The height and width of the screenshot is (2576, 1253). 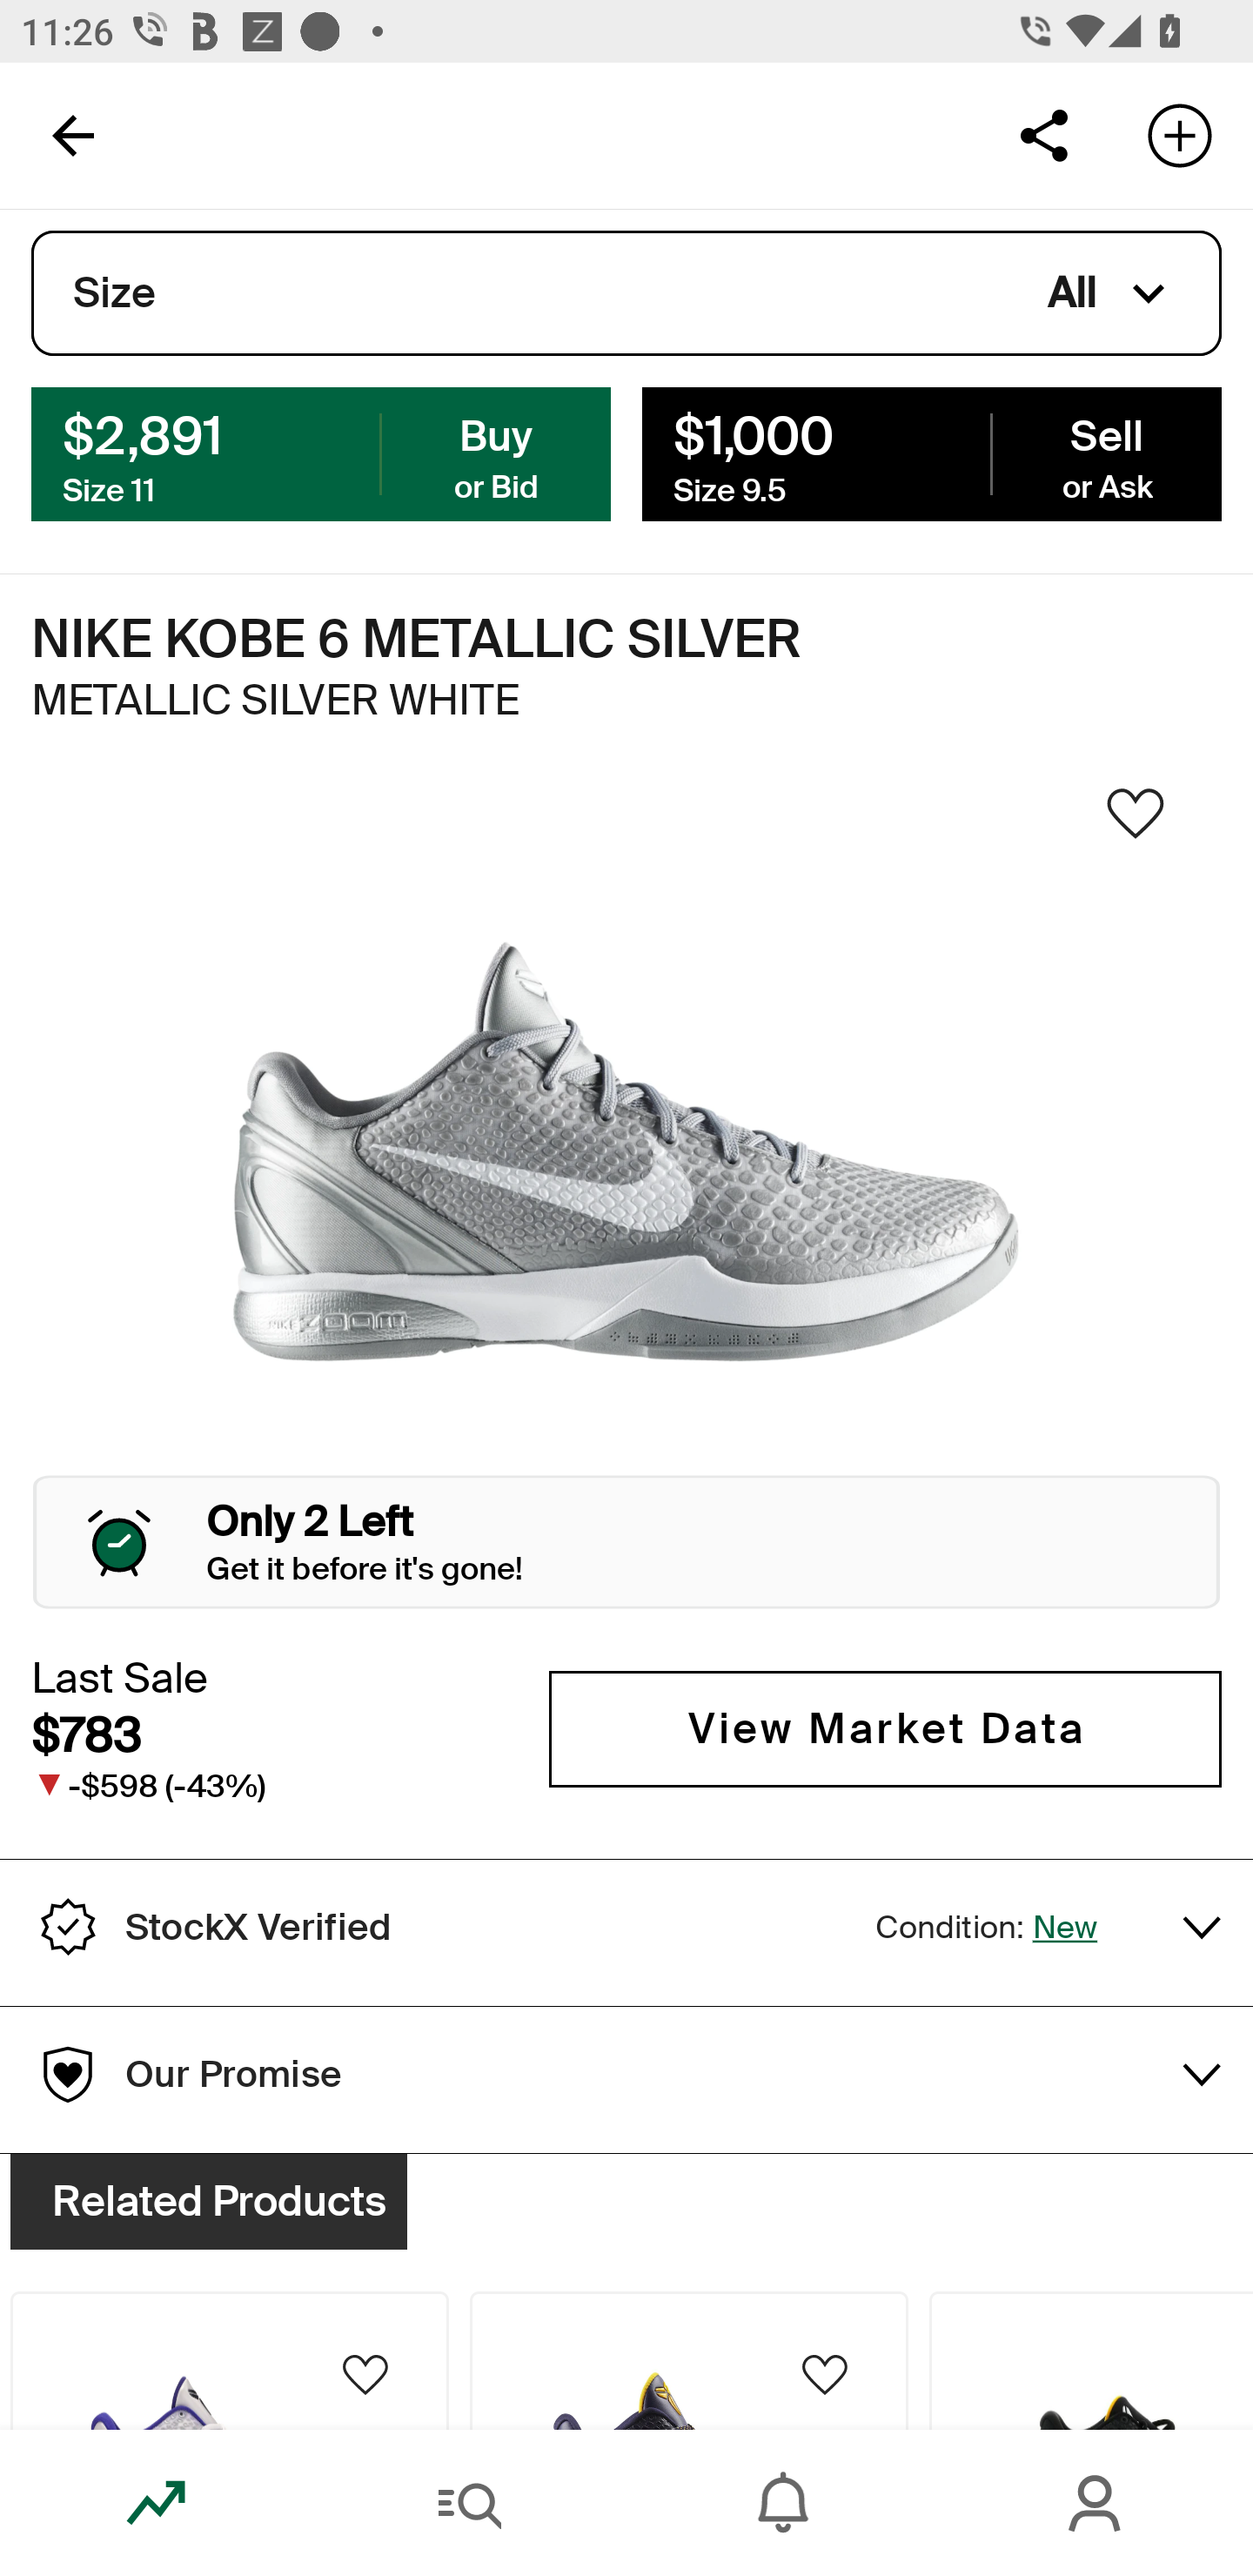 I want to click on $260 Sell Size 12.5 or Ask, so click(x=931, y=453).